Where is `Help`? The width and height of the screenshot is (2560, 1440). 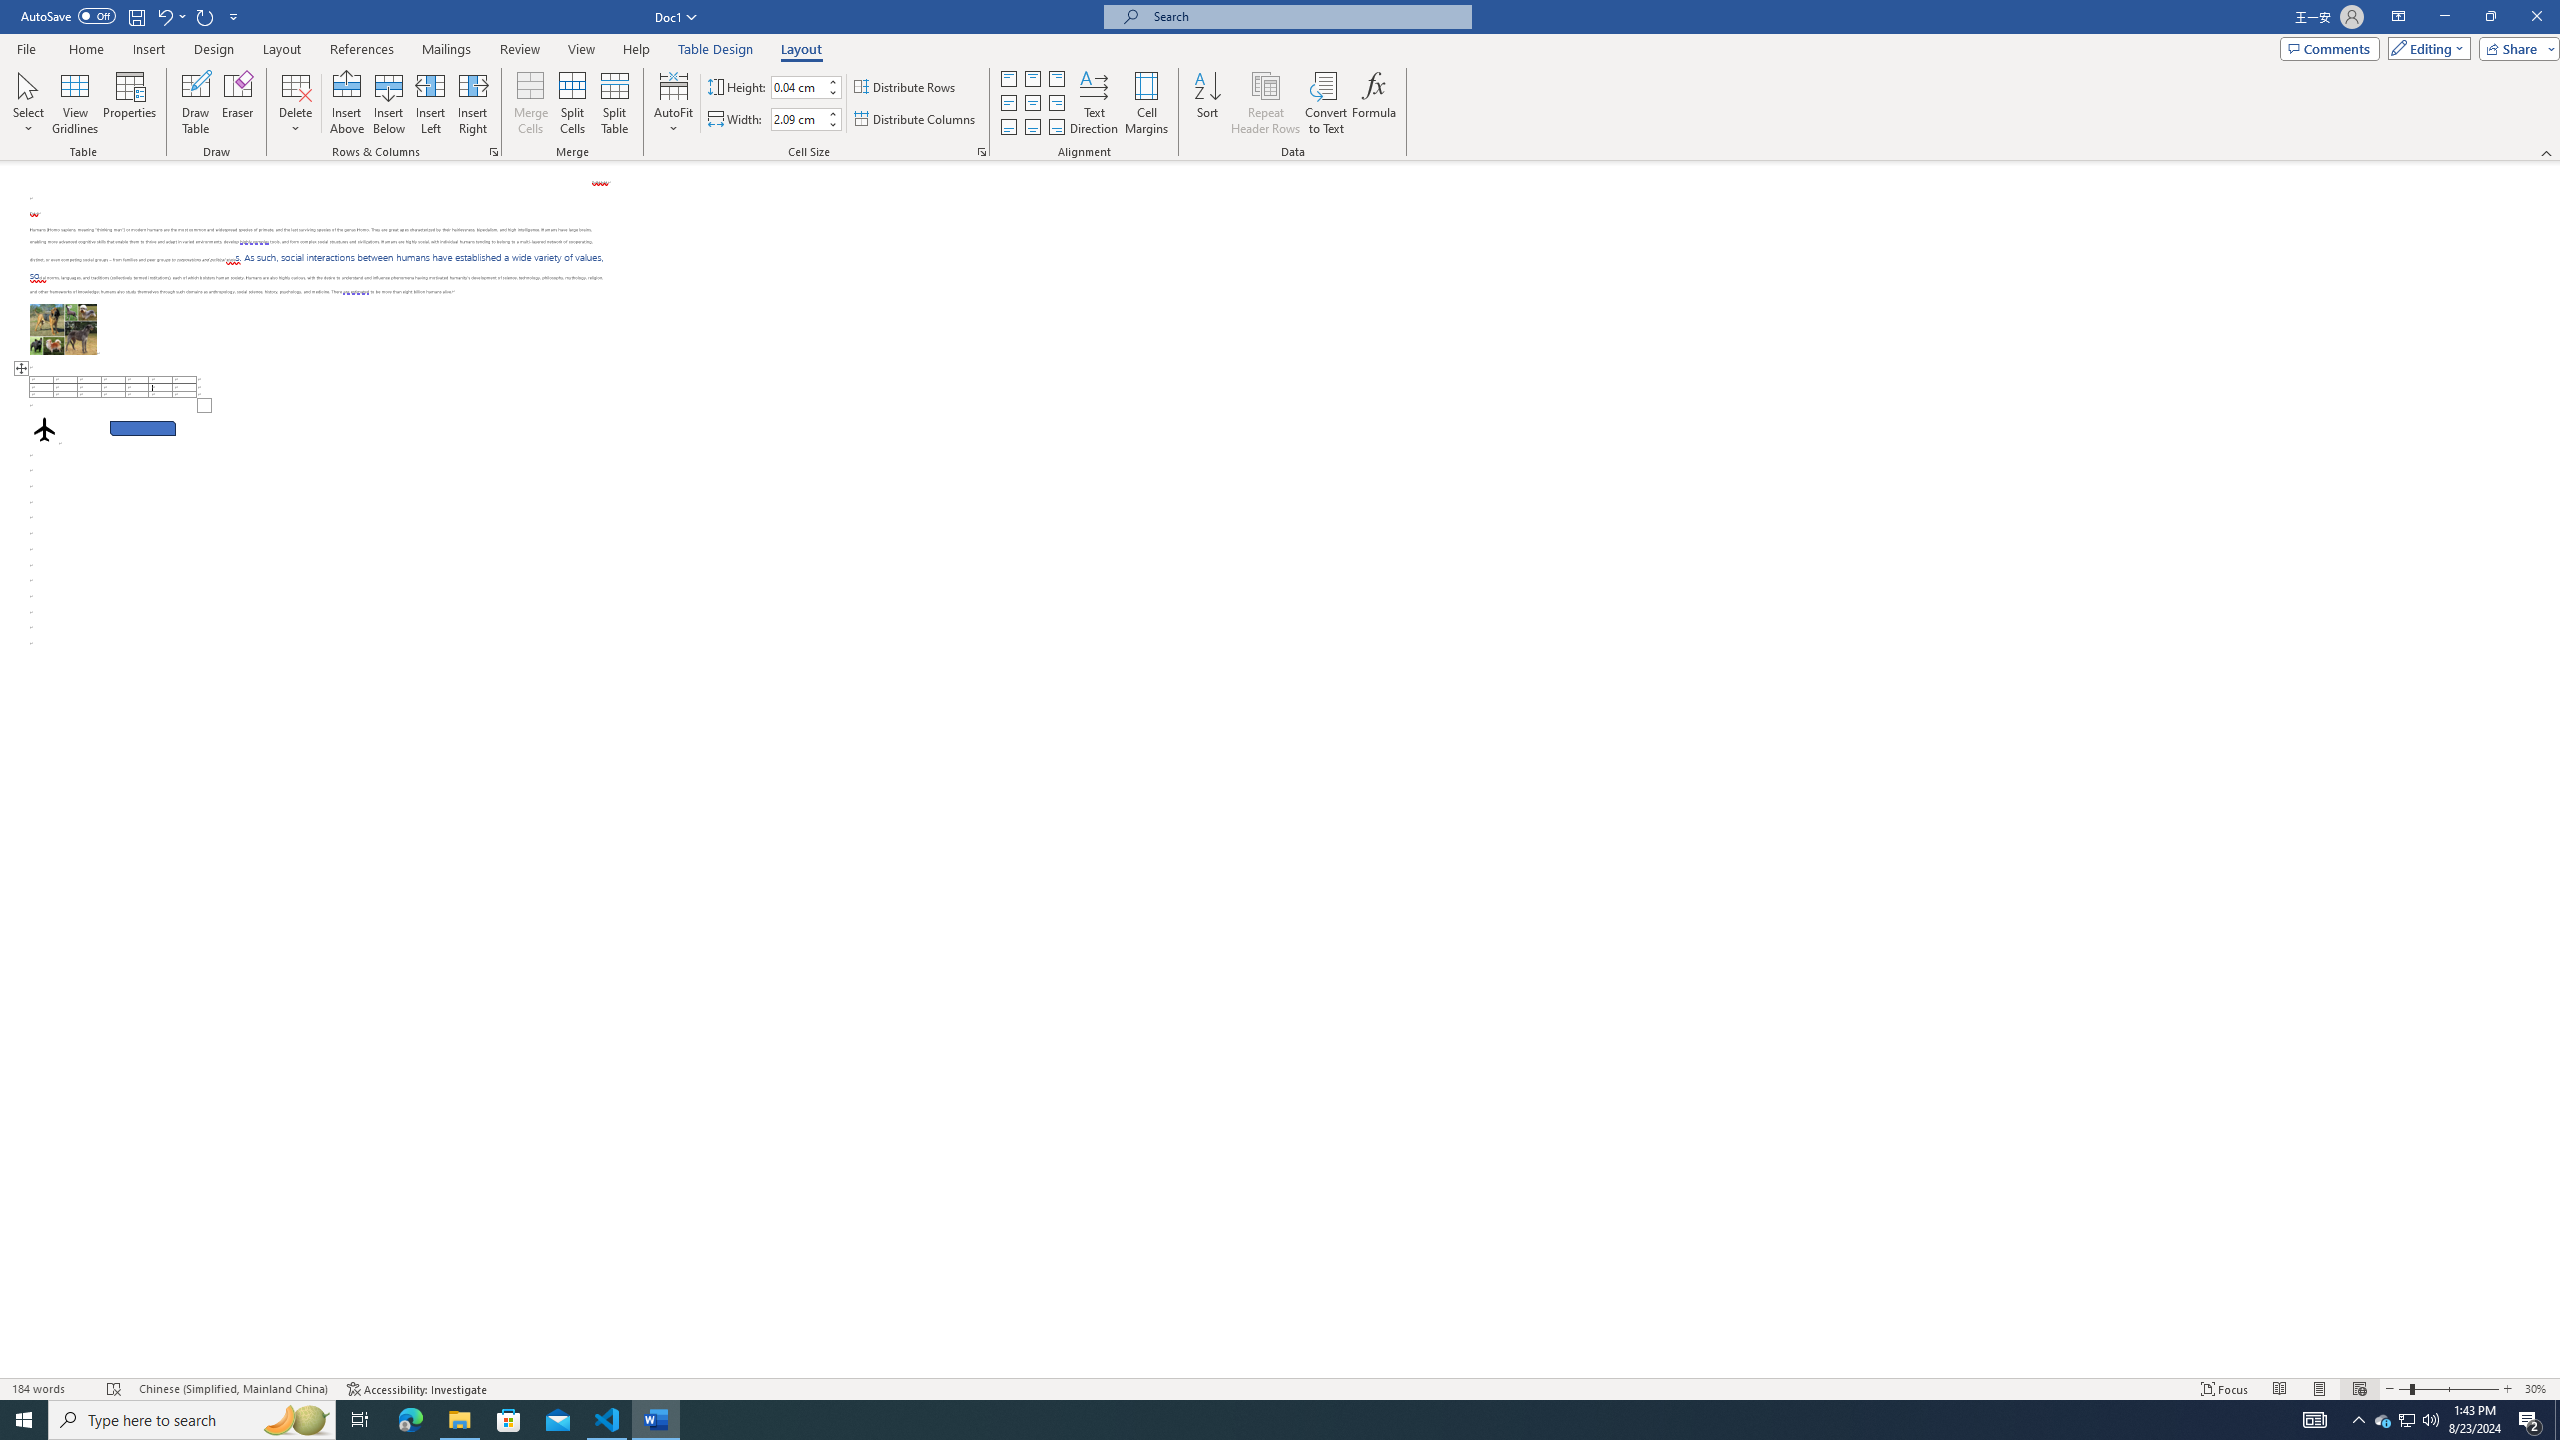
Help is located at coordinates (636, 49).